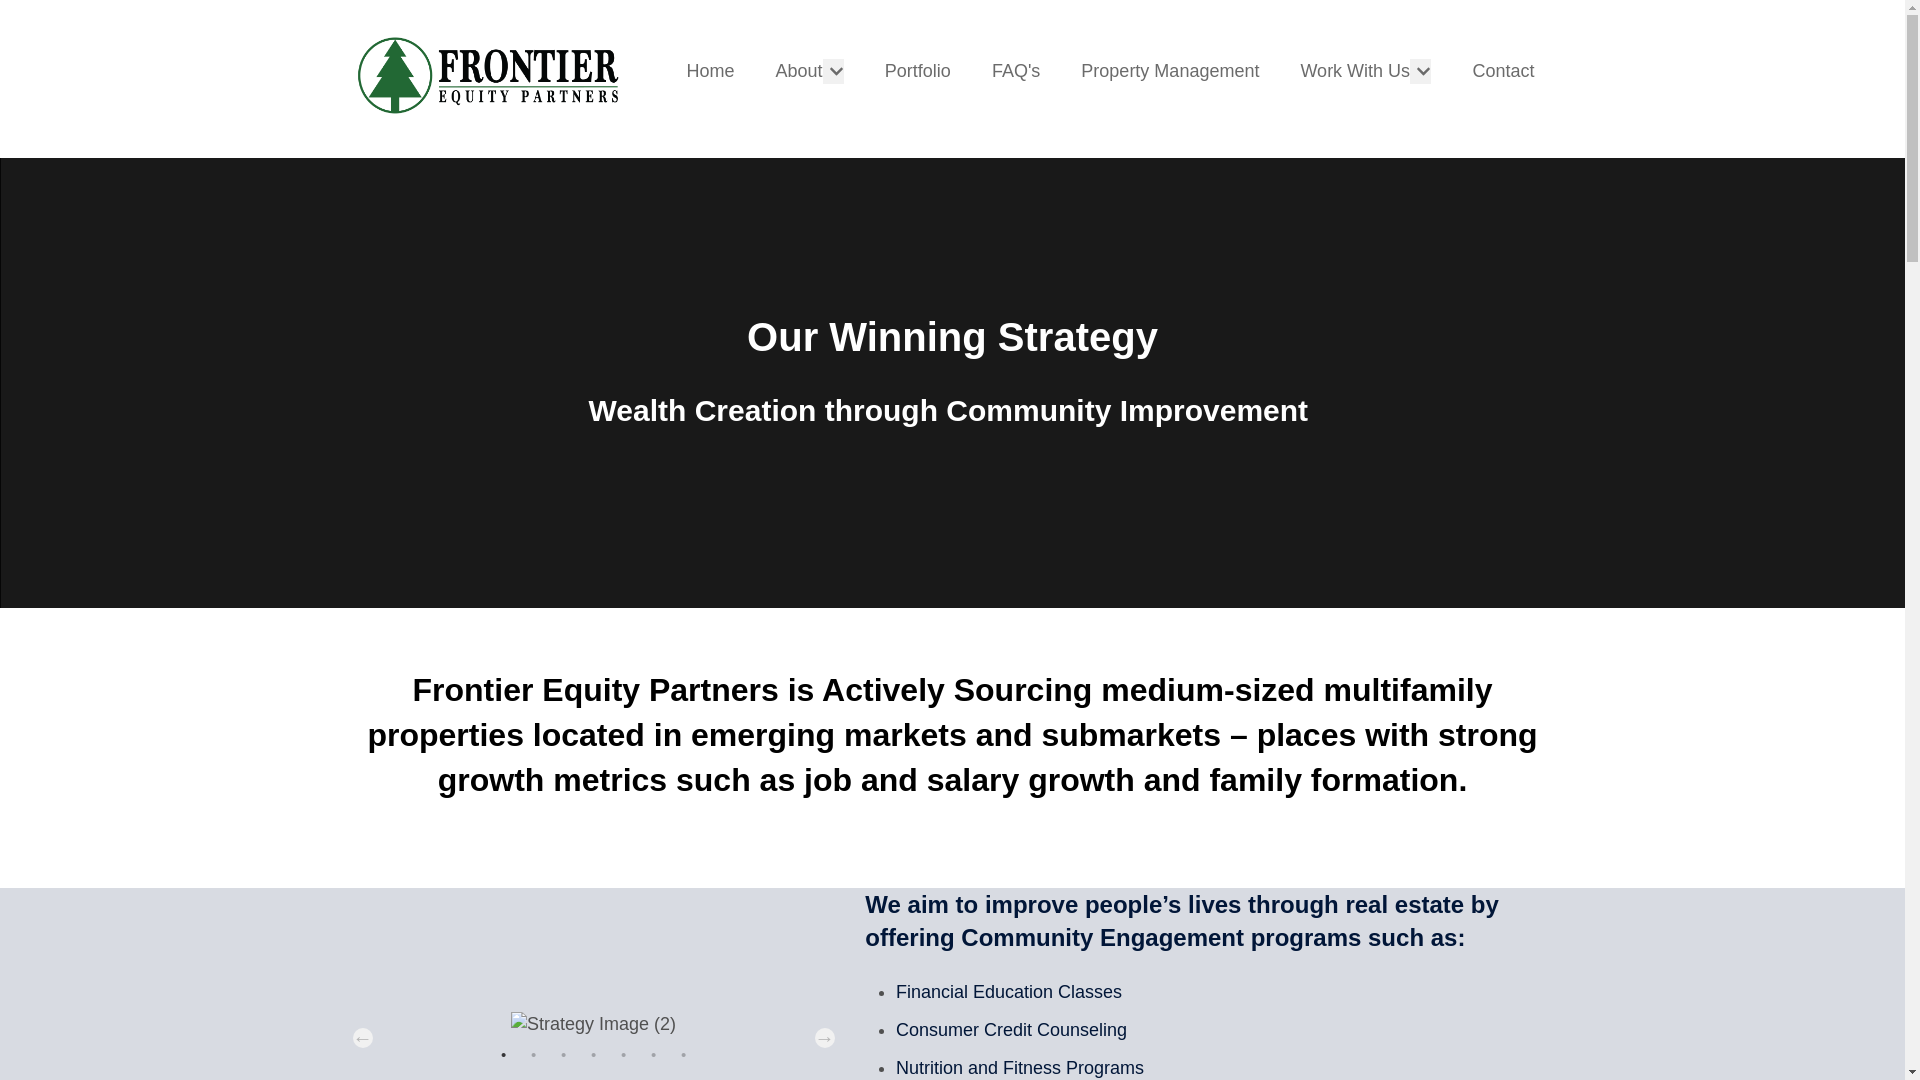 The height and width of the screenshot is (1080, 1920). Describe the element at coordinates (798, 72) in the screenshot. I see `About` at that location.